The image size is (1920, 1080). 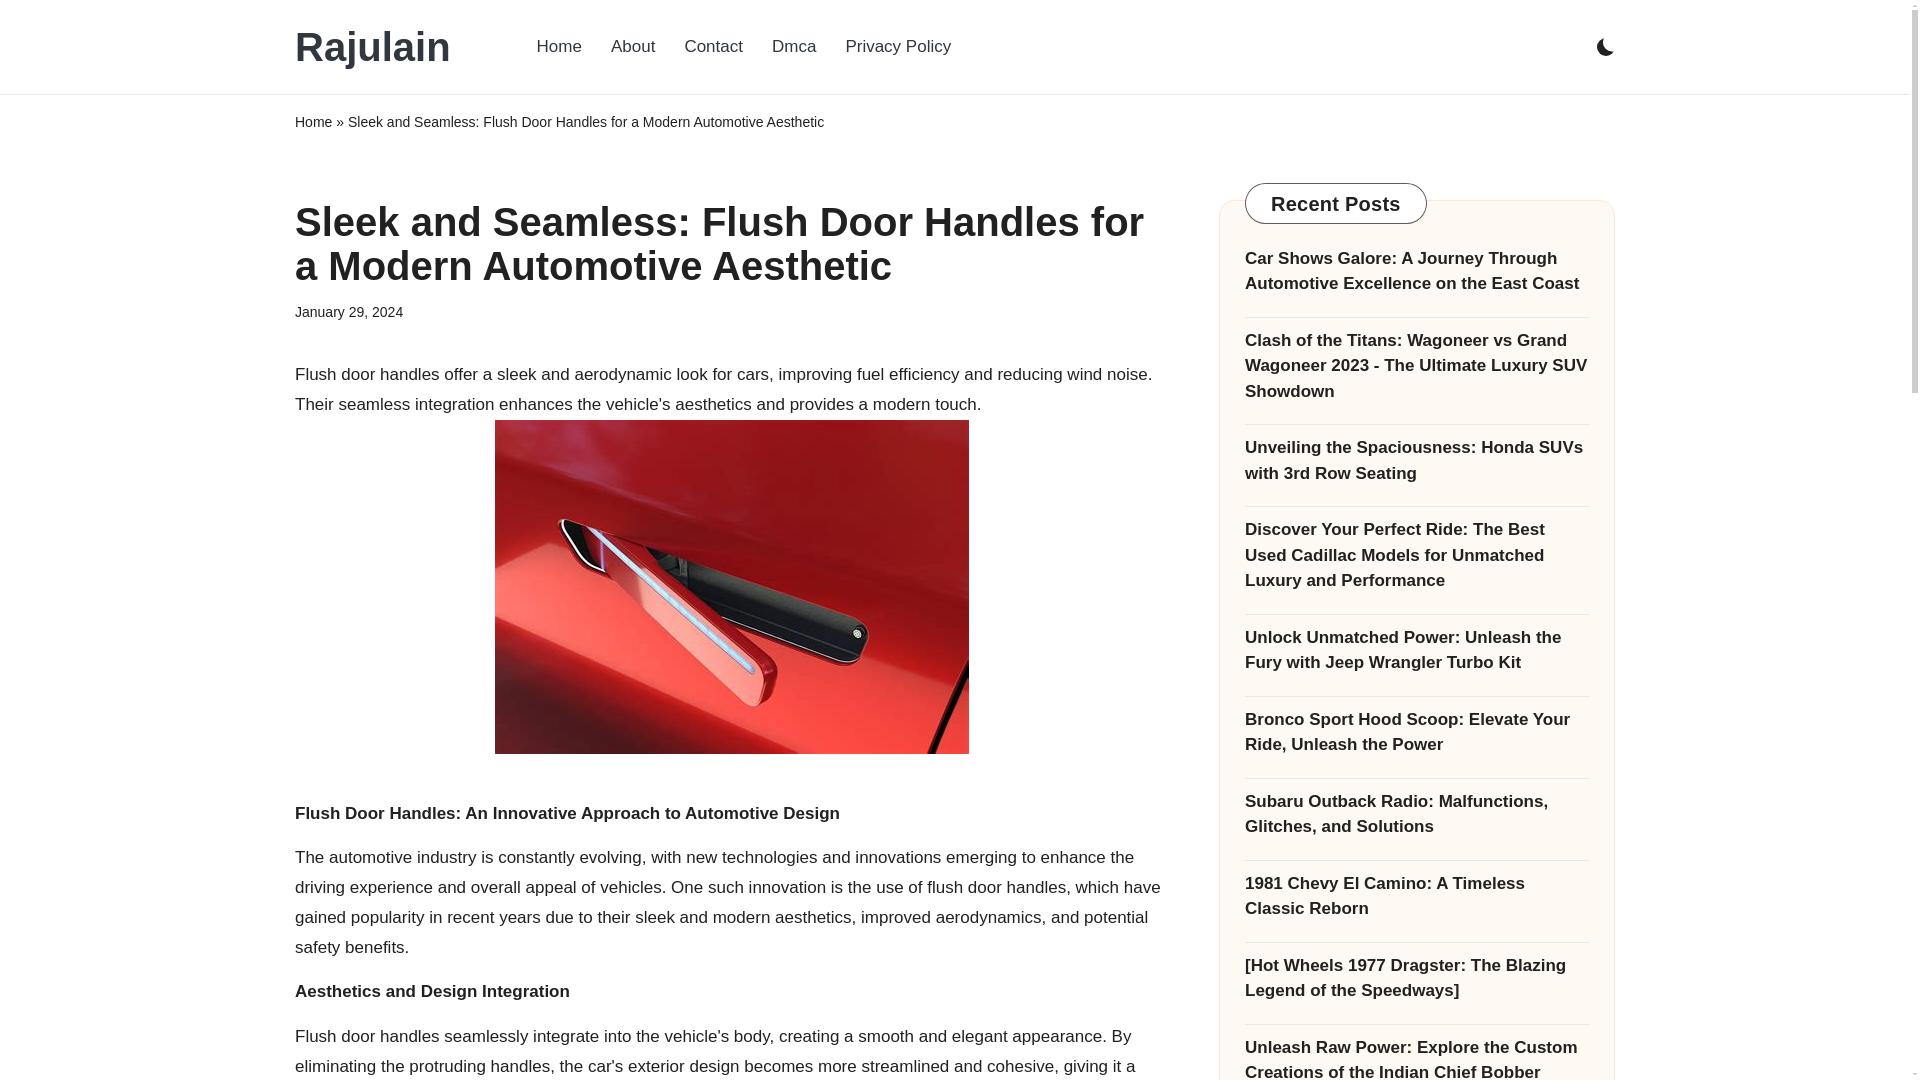 What do you see at coordinates (1416, 460) in the screenshot?
I see `Unveiling the Spaciousness: Honda SUVs with 3rd Row Seating` at bounding box center [1416, 460].